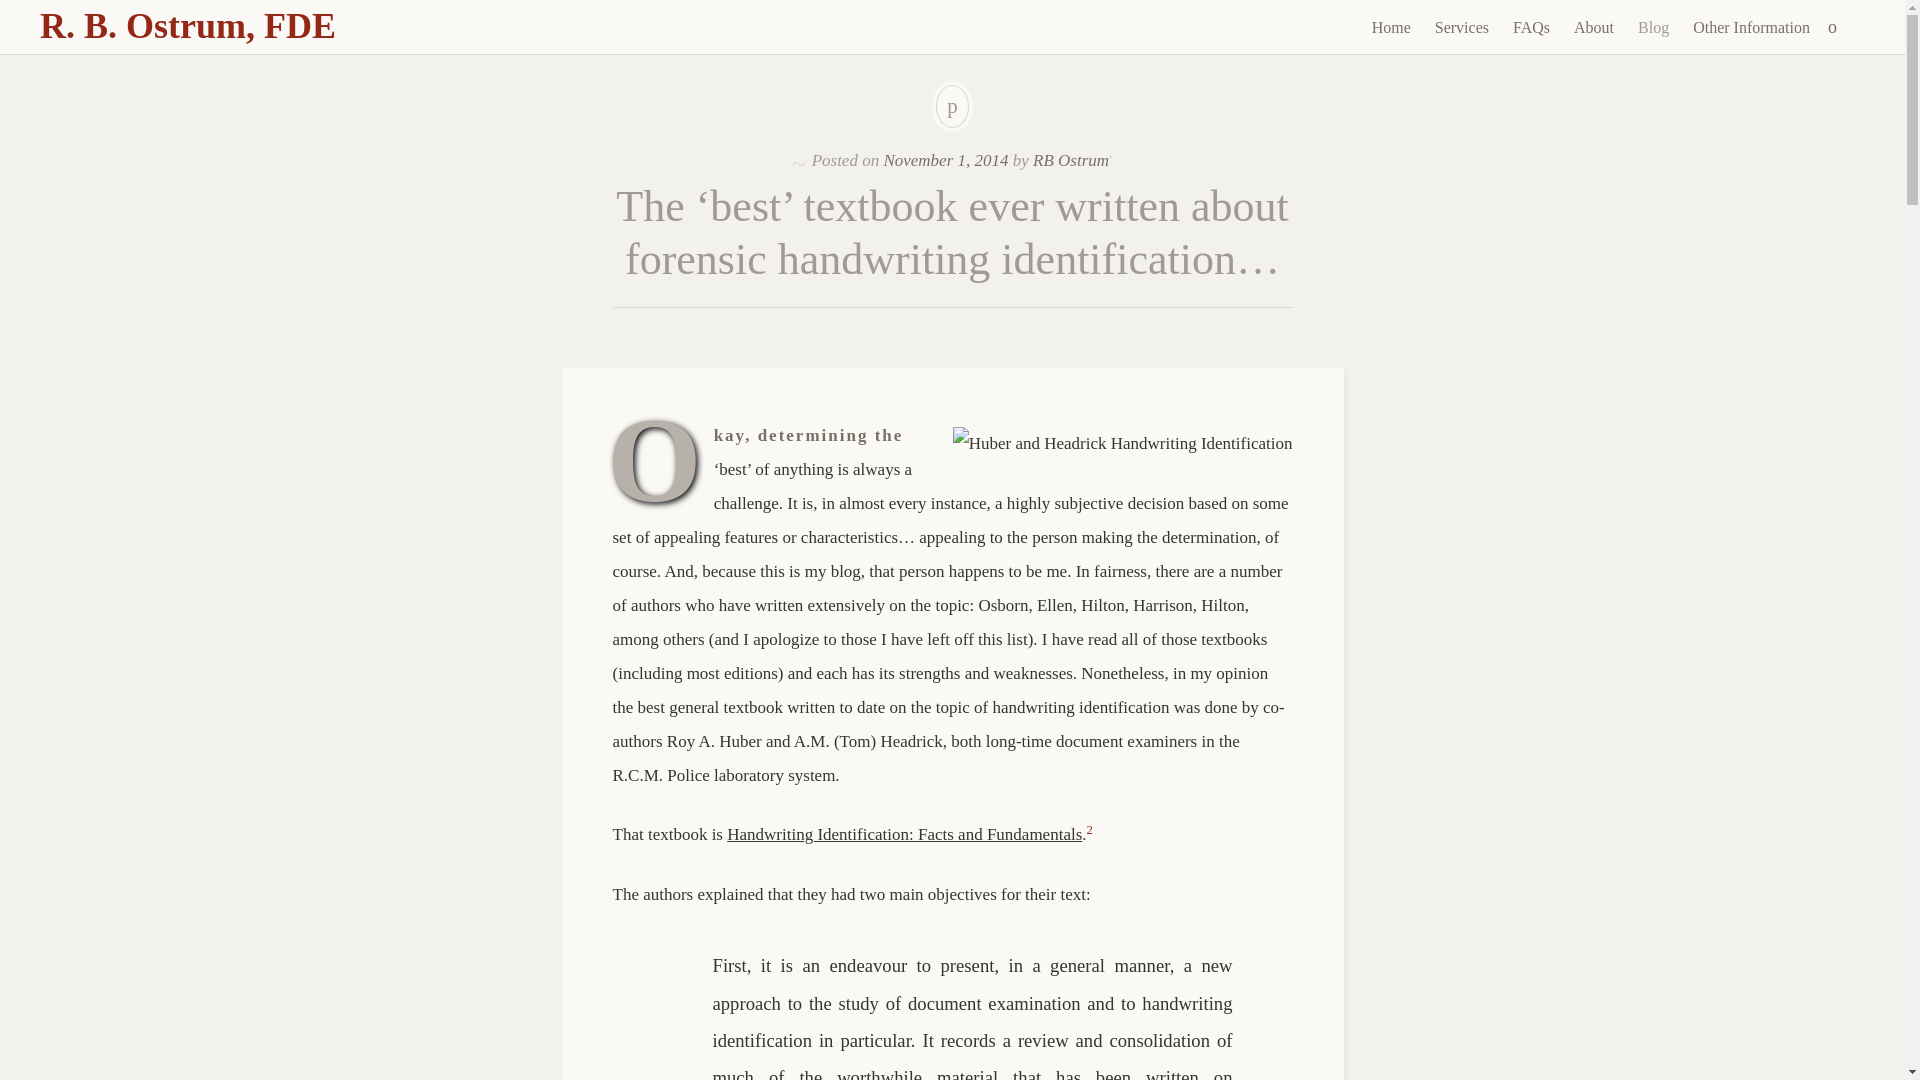 The height and width of the screenshot is (1080, 1920). Describe the element at coordinates (15, 12) in the screenshot. I see `Search` at that location.